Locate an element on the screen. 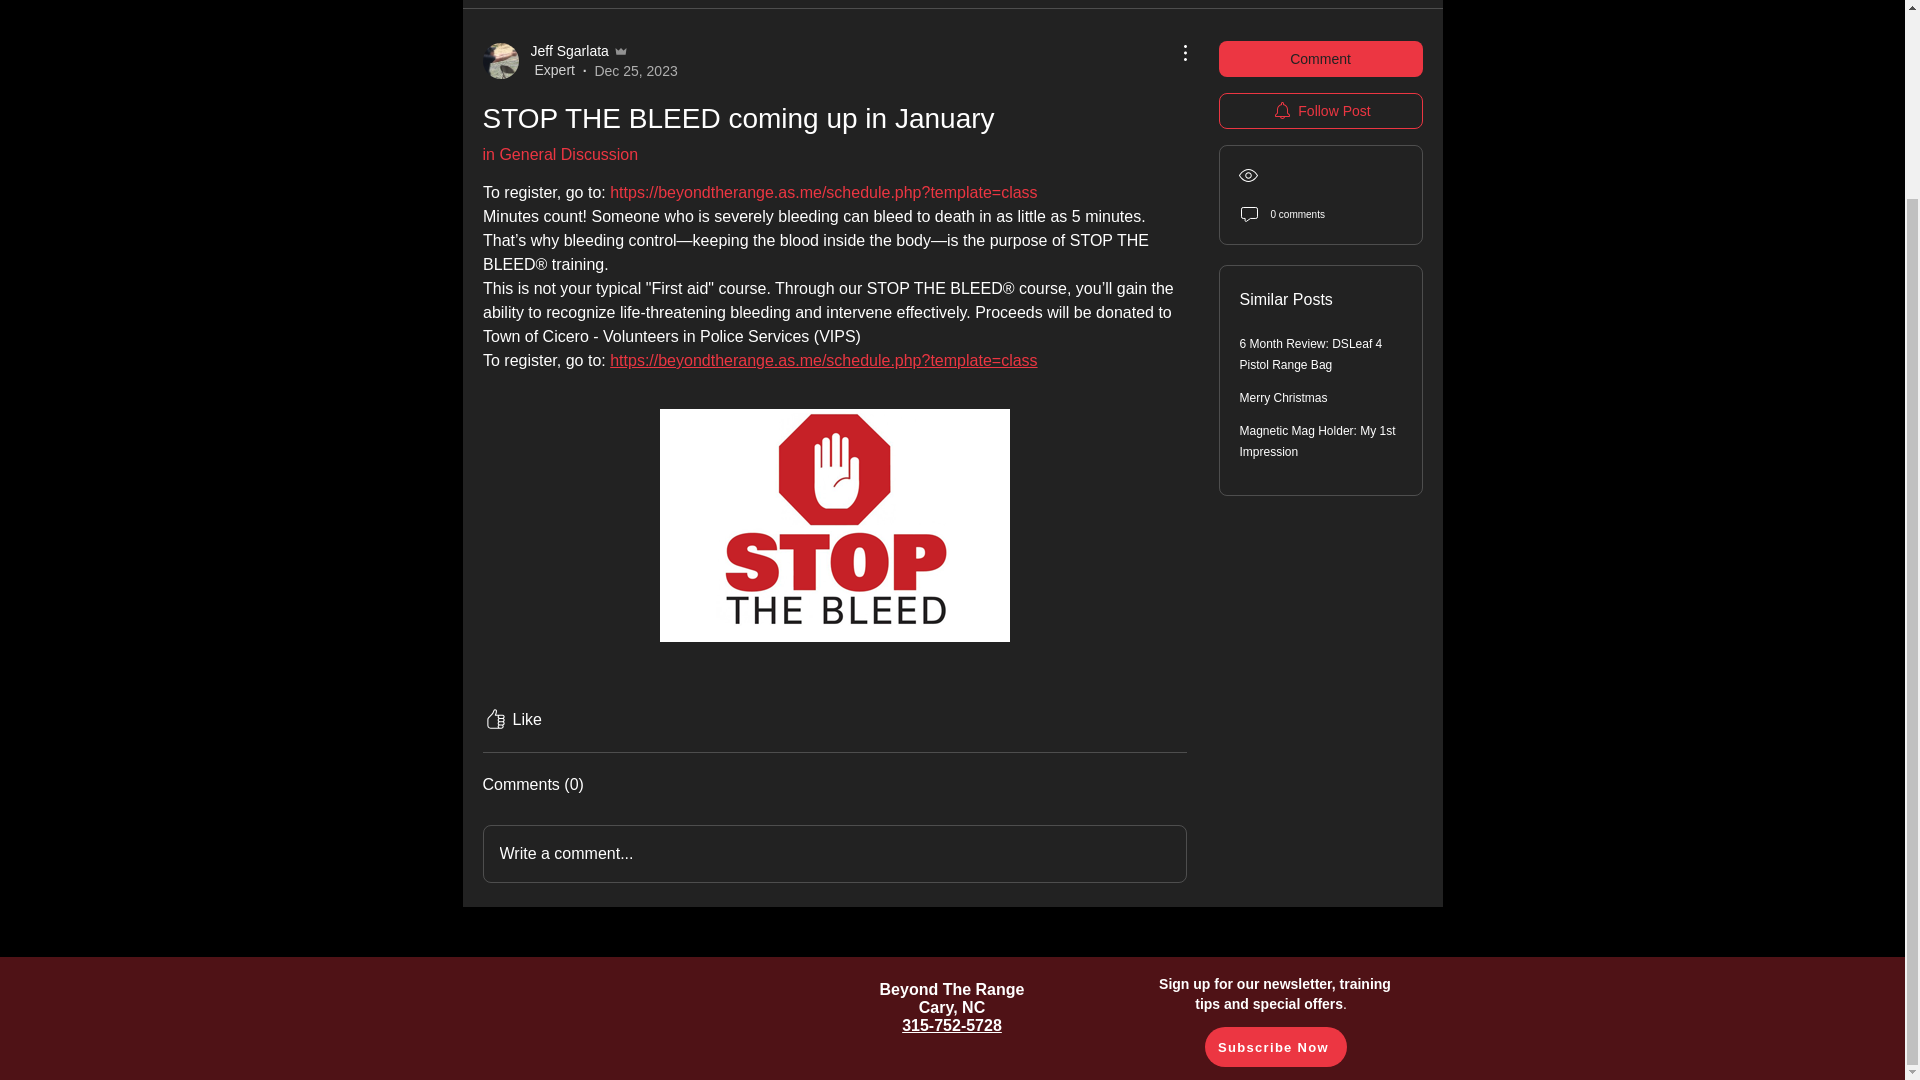  in General Discussion is located at coordinates (559, 154).